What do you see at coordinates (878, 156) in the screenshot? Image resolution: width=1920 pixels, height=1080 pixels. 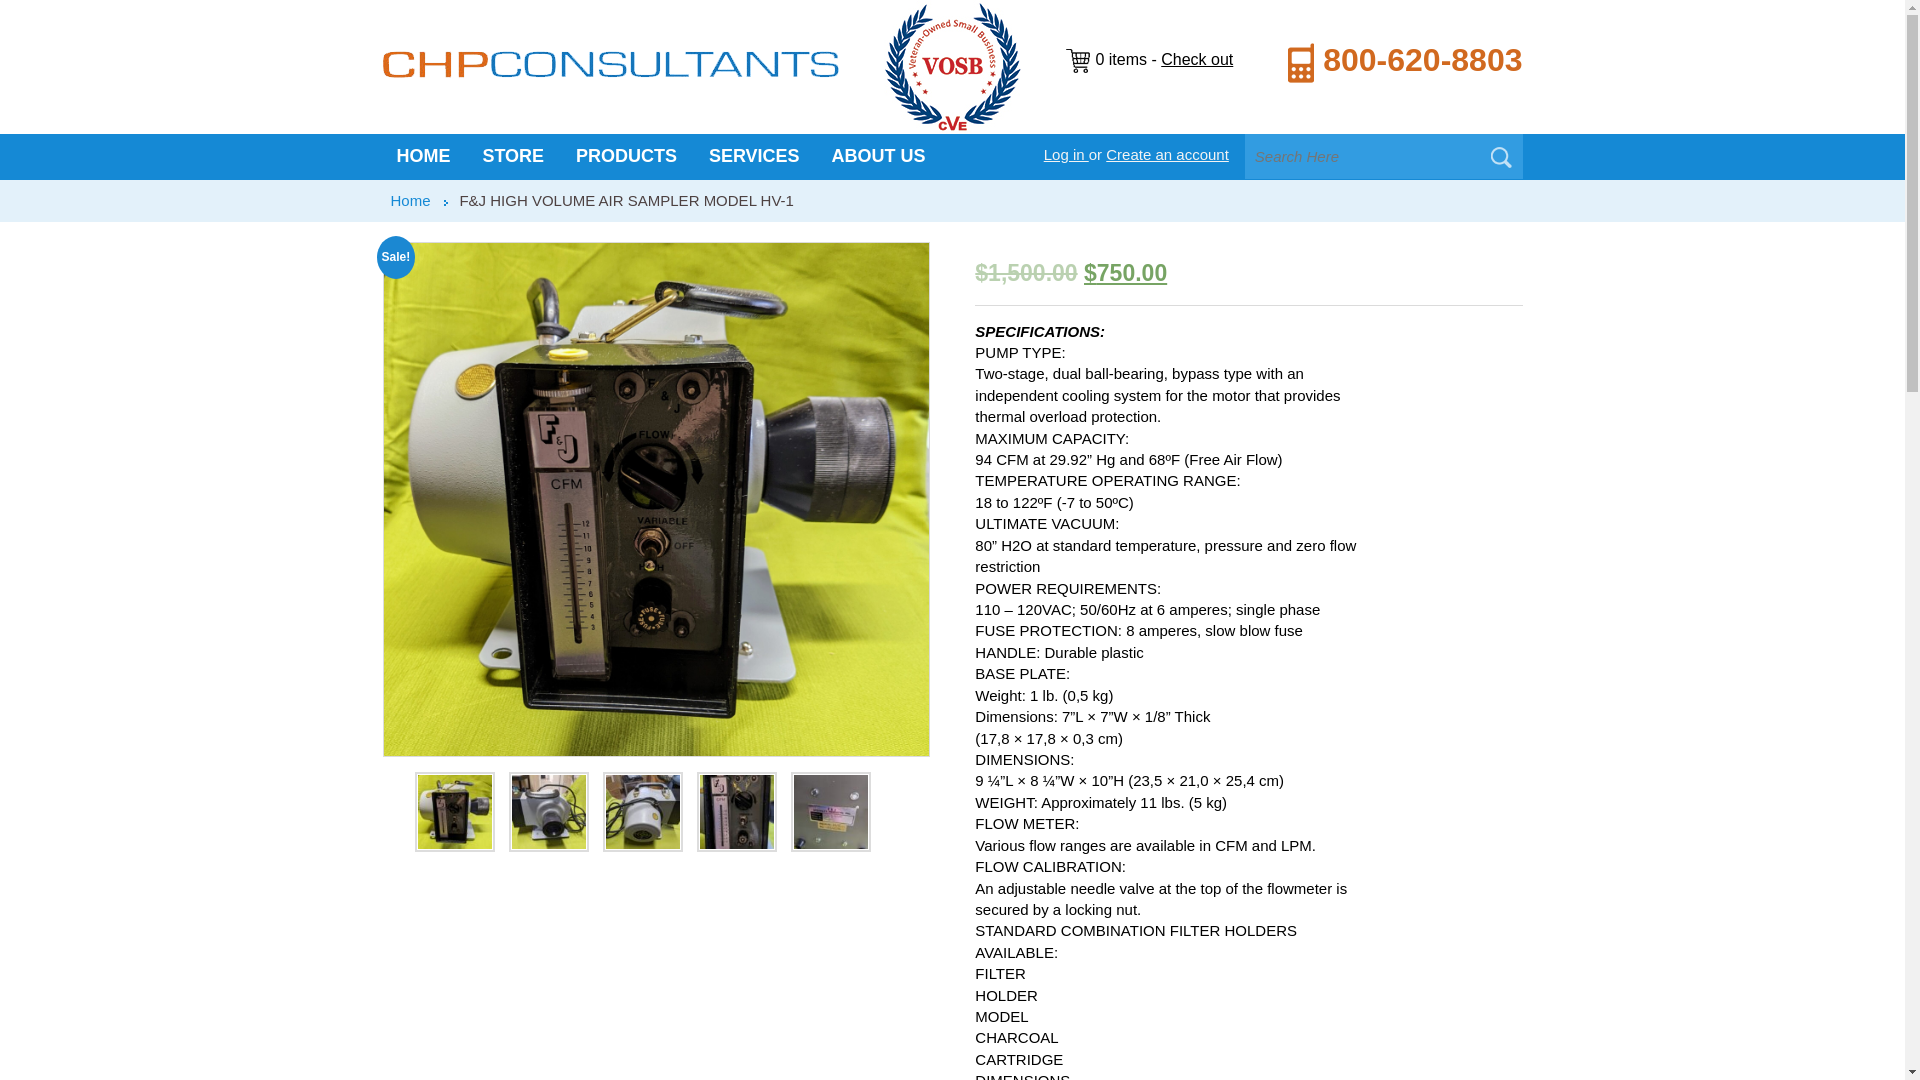 I see `ABOUT US` at bounding box center [878, 156].